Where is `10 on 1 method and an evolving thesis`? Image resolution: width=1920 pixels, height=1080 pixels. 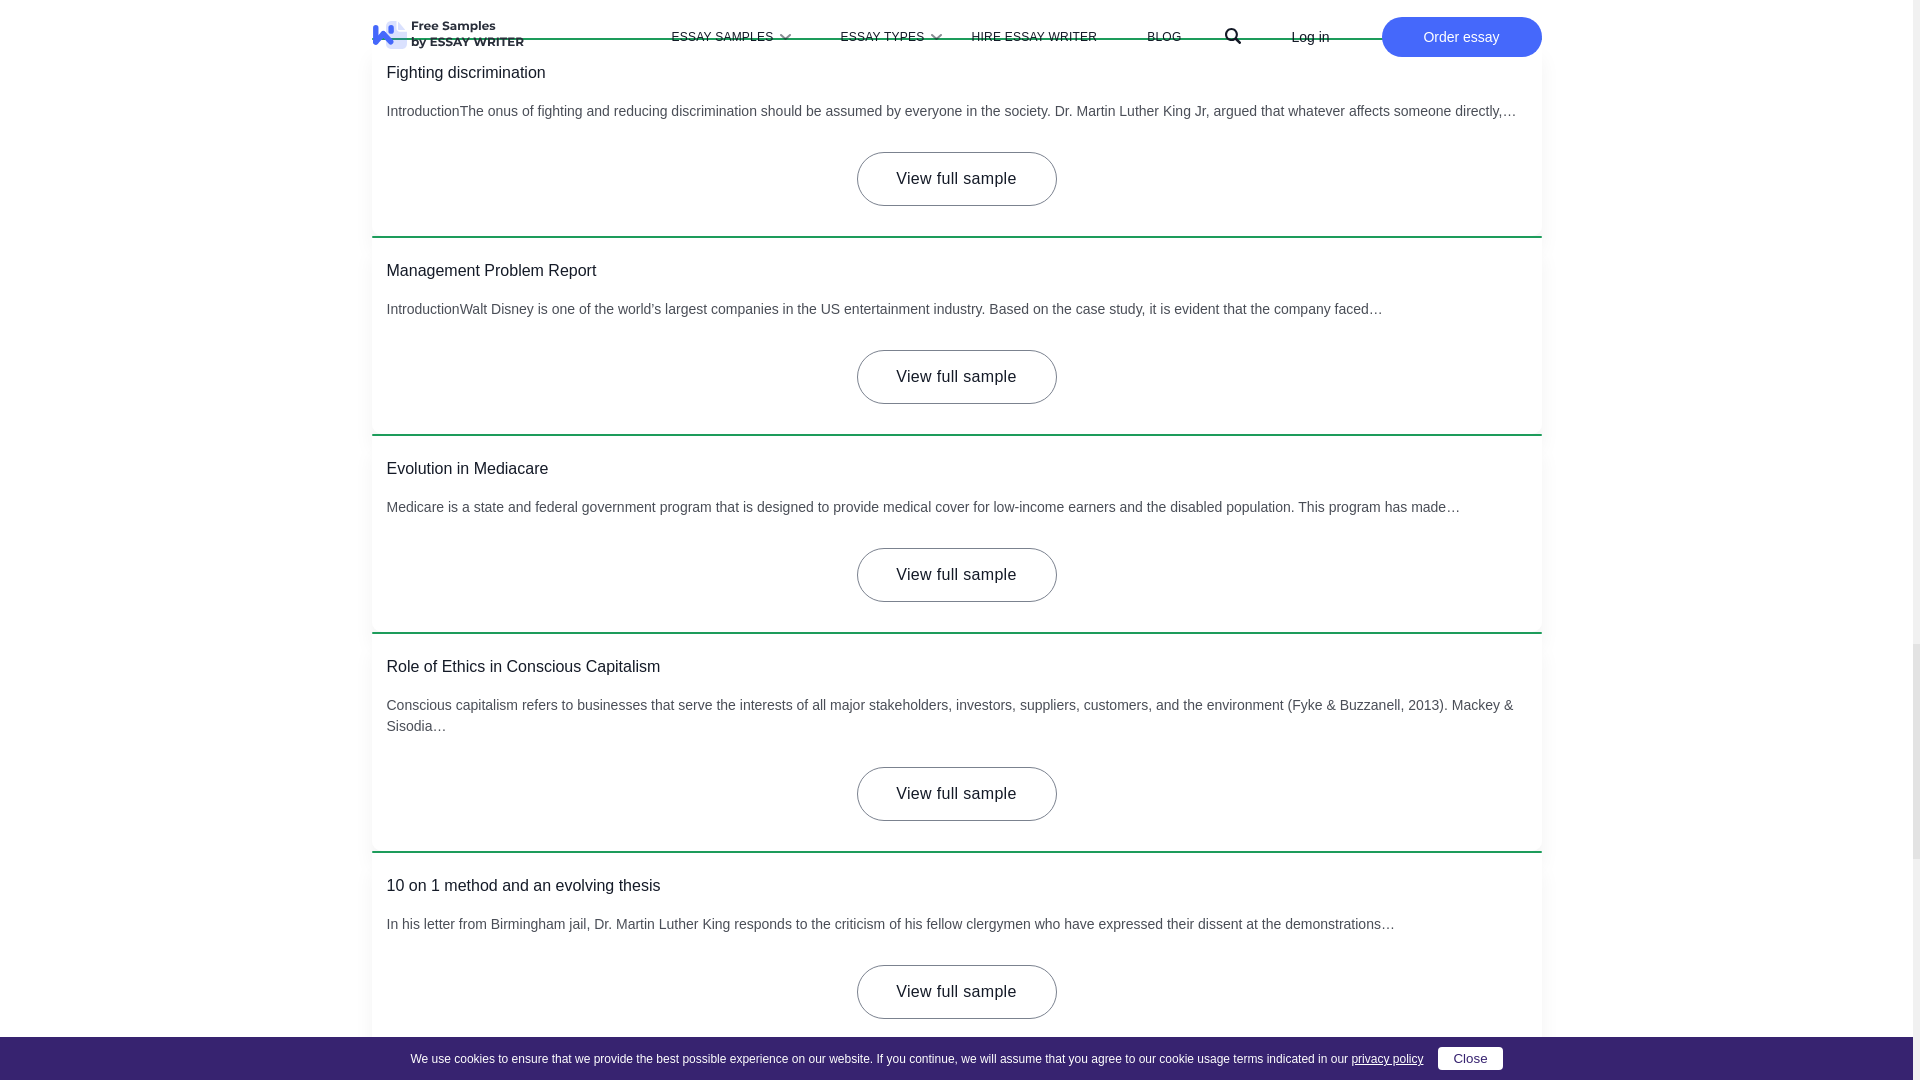
10 on 1 method and an evolving thesis is located at coordinates (522, 885).